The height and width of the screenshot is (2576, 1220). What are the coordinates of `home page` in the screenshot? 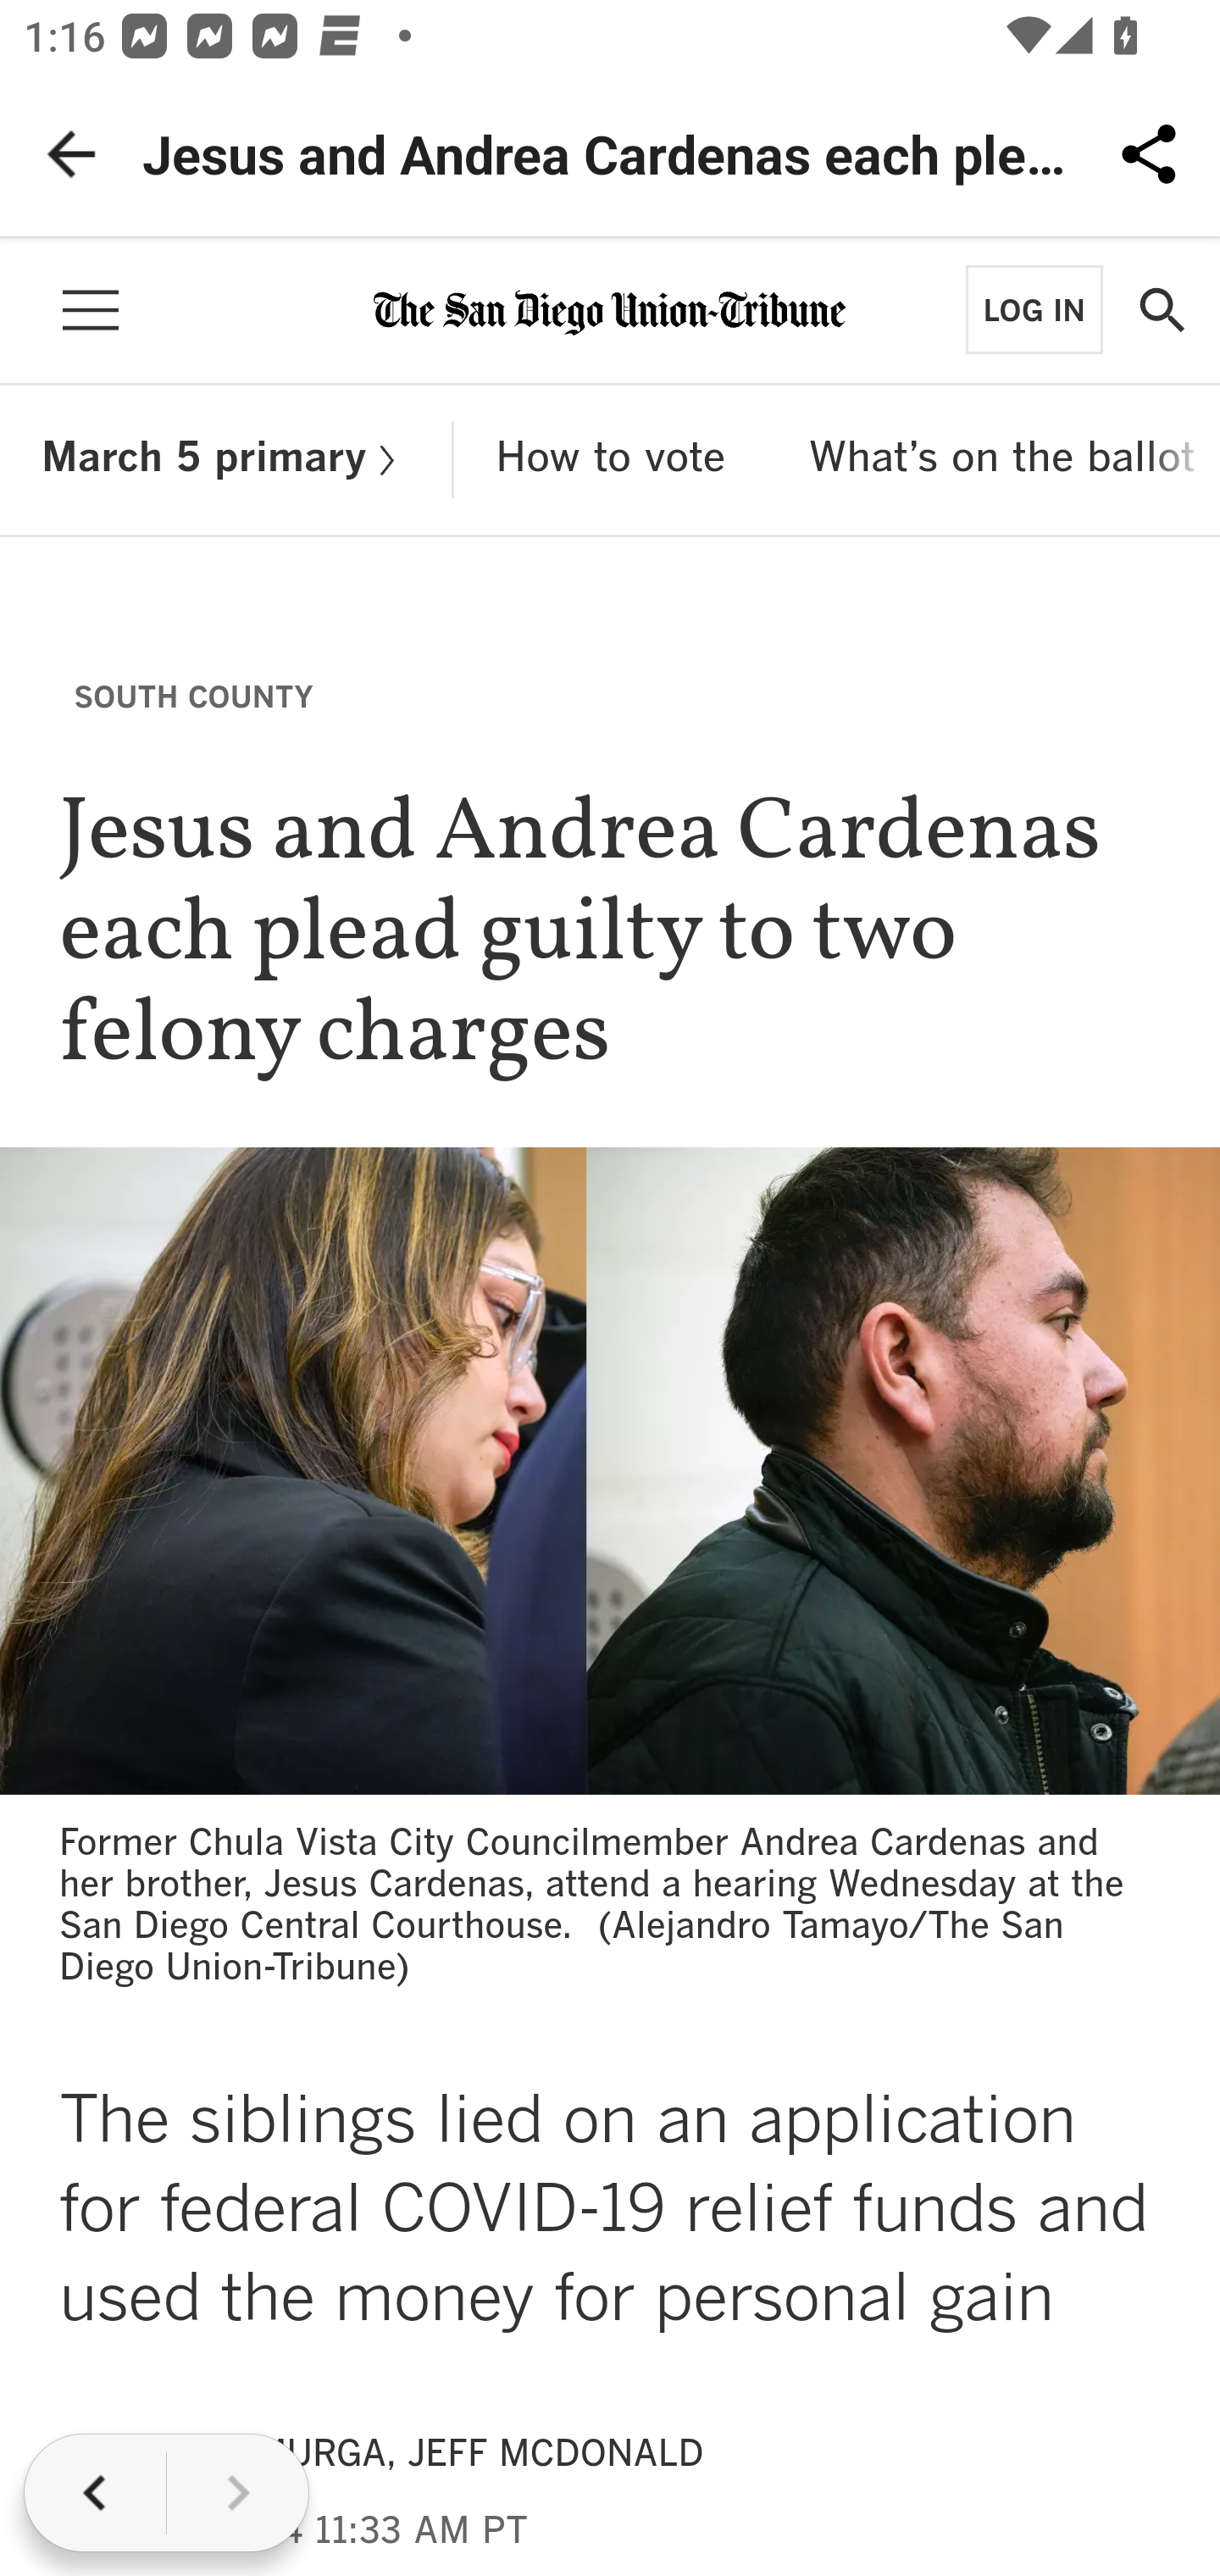 It's located at (610, 308).